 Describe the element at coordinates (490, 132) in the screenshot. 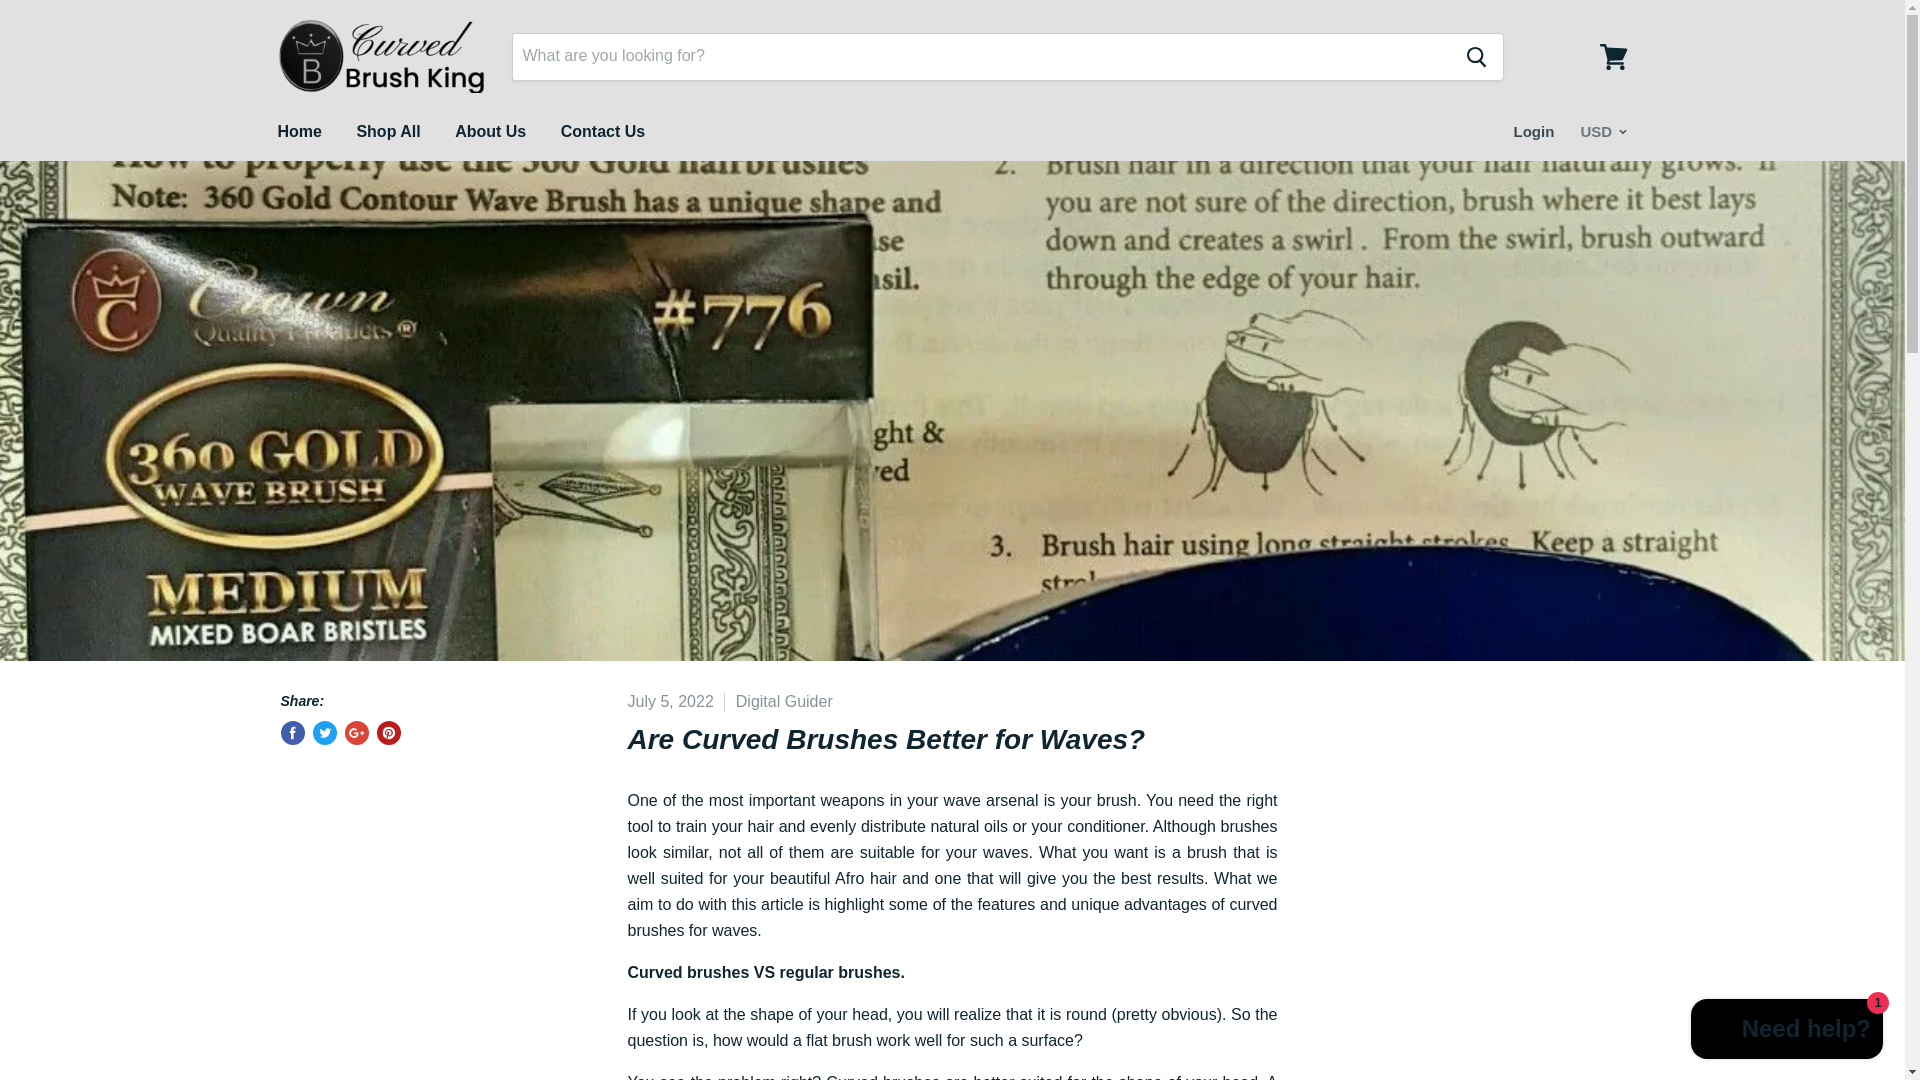

I see `About Us` at that location.